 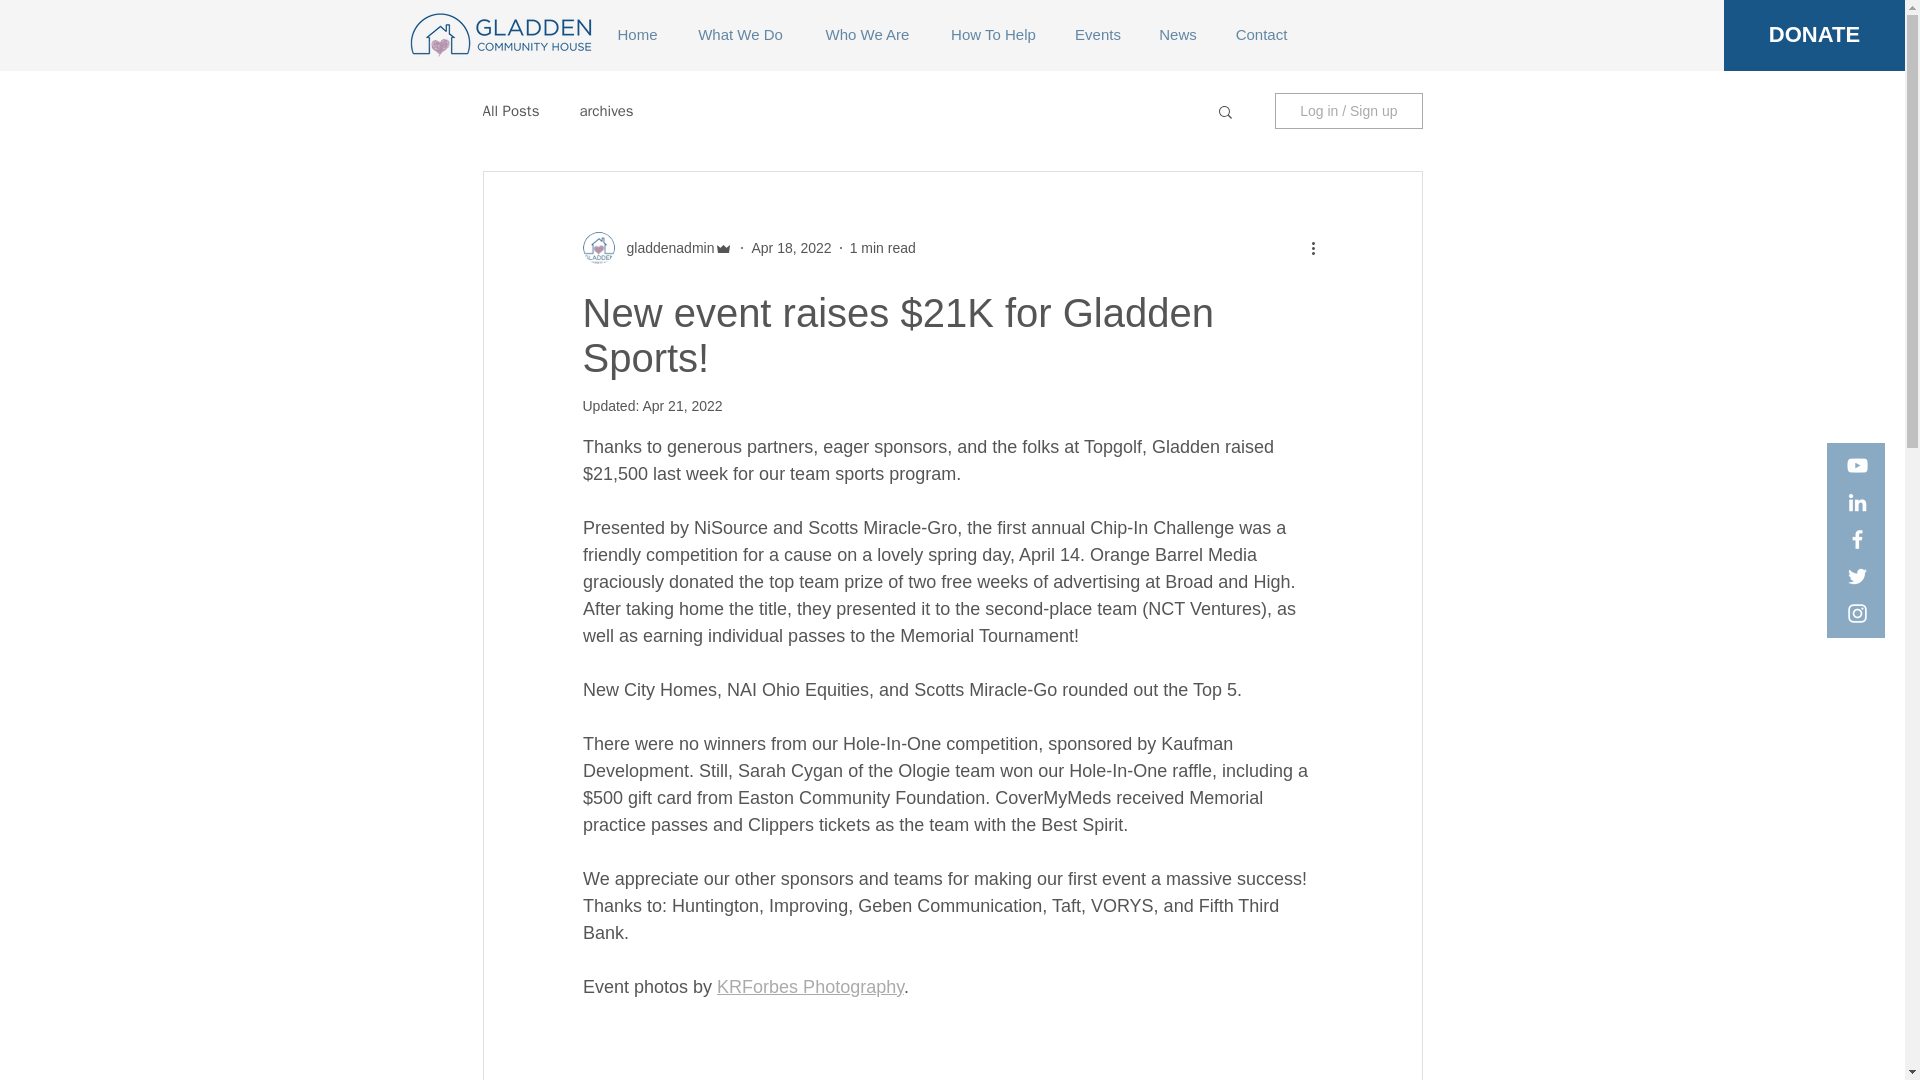 I want to click on Events, so click(x=1098, y=34).